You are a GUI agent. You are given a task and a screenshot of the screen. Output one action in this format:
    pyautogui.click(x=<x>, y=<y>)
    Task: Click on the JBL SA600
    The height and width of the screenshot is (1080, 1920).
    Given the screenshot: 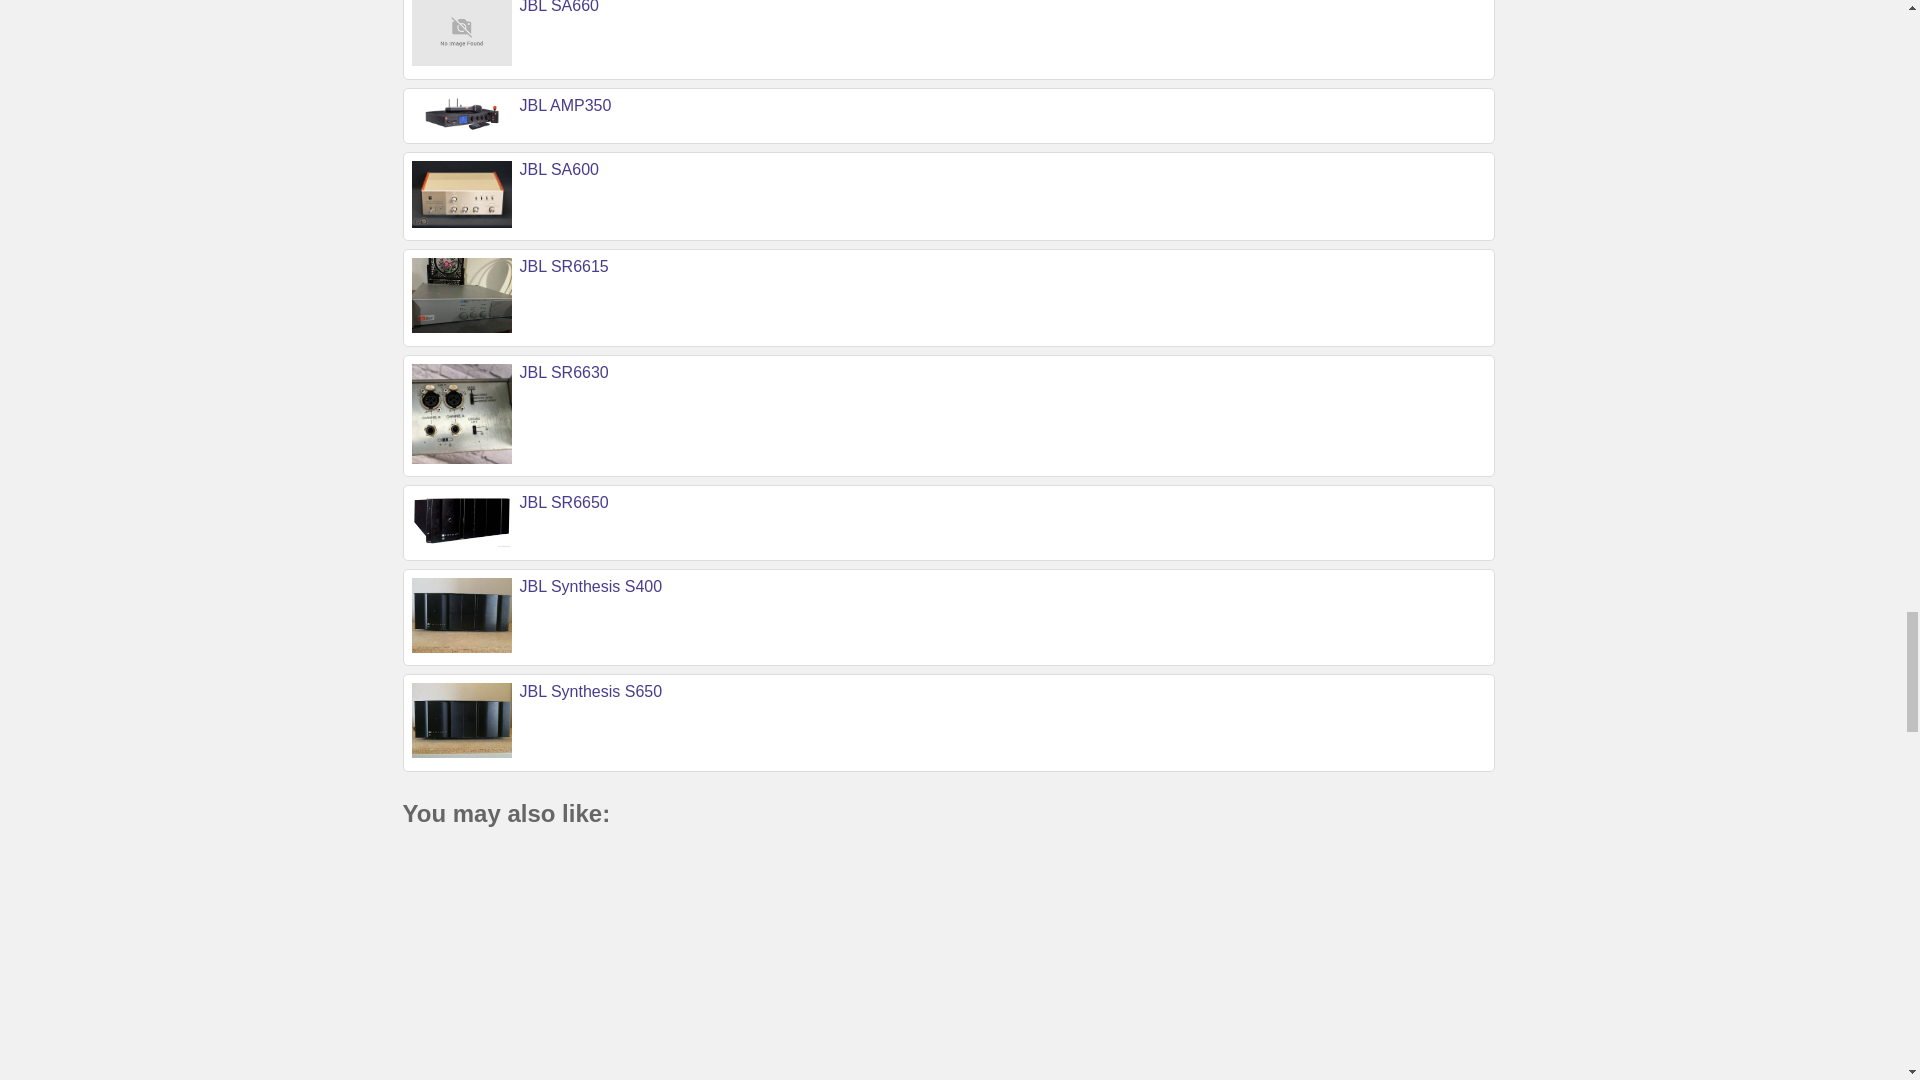 What is the action you would take?
    pyautogui.click(x=560, y=169)
    